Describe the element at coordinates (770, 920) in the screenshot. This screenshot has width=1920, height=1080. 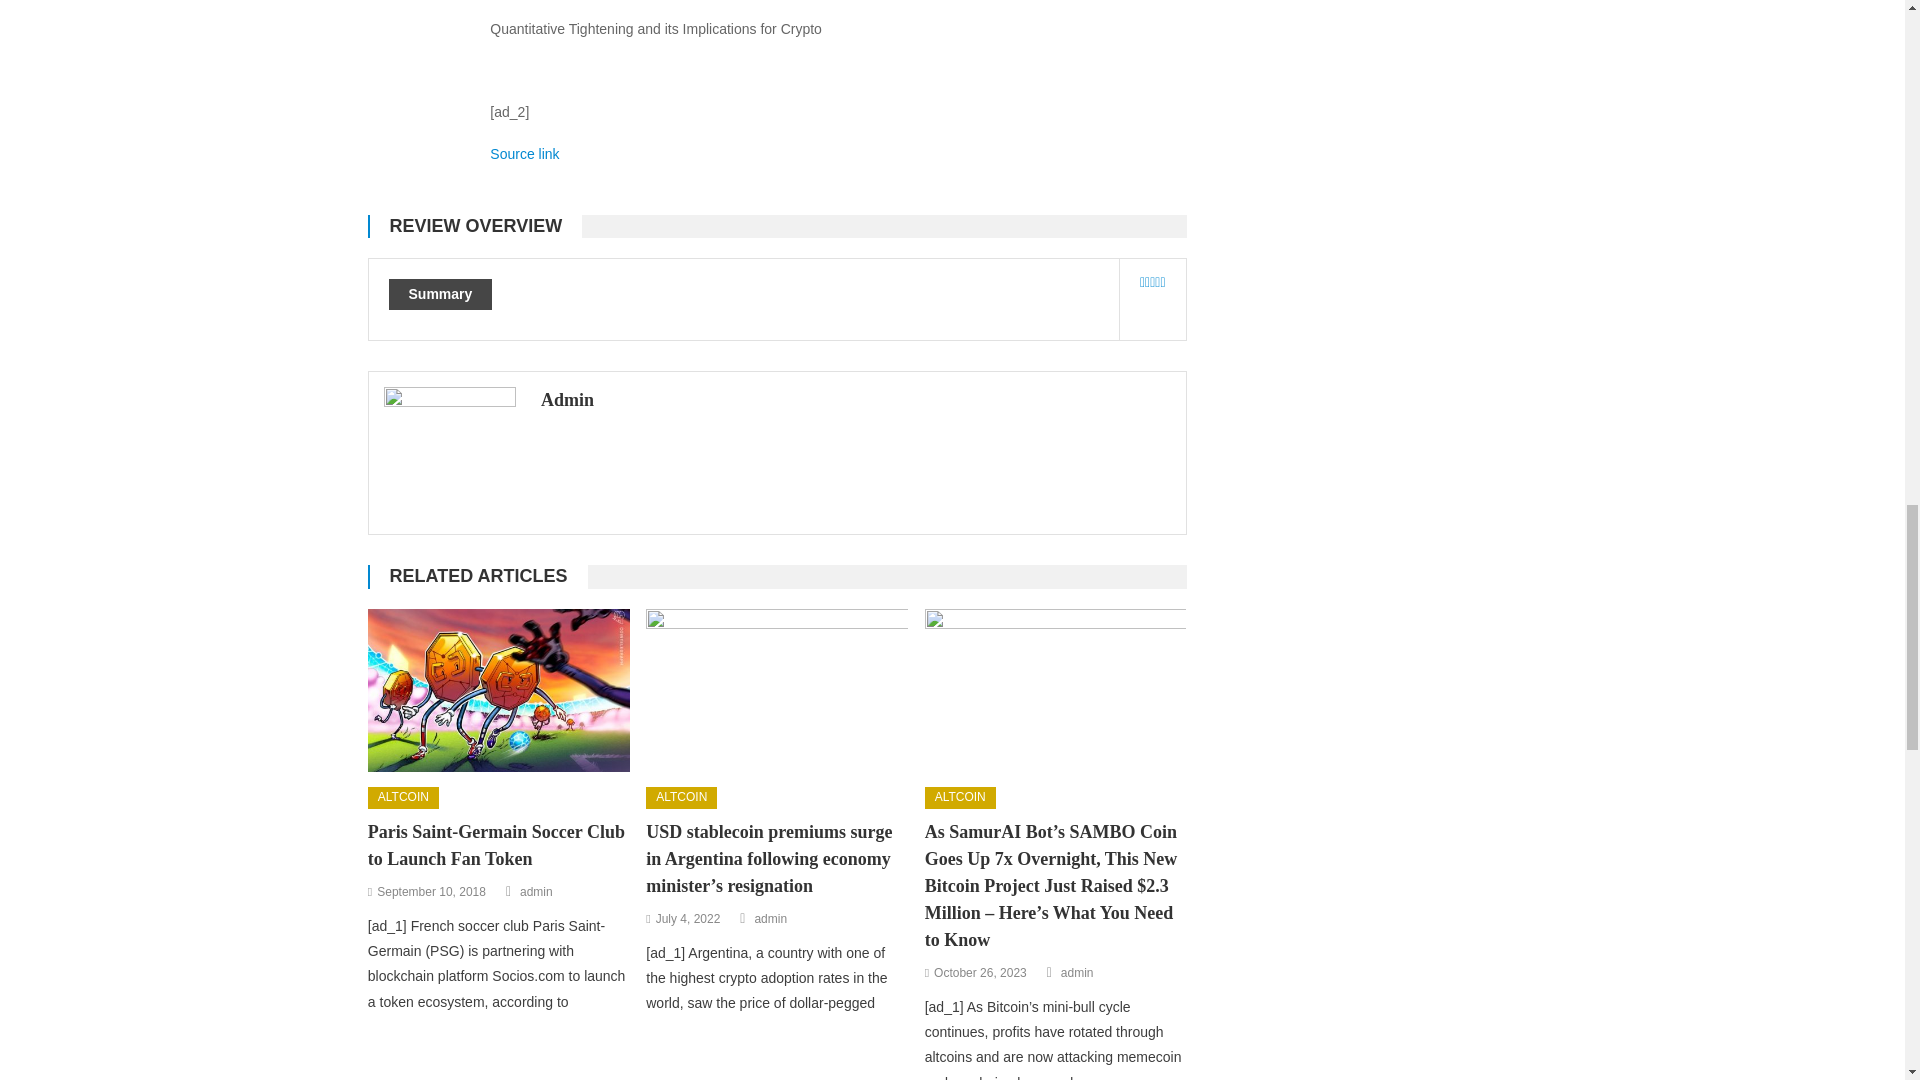
I see `September 10, 2018` at that location.